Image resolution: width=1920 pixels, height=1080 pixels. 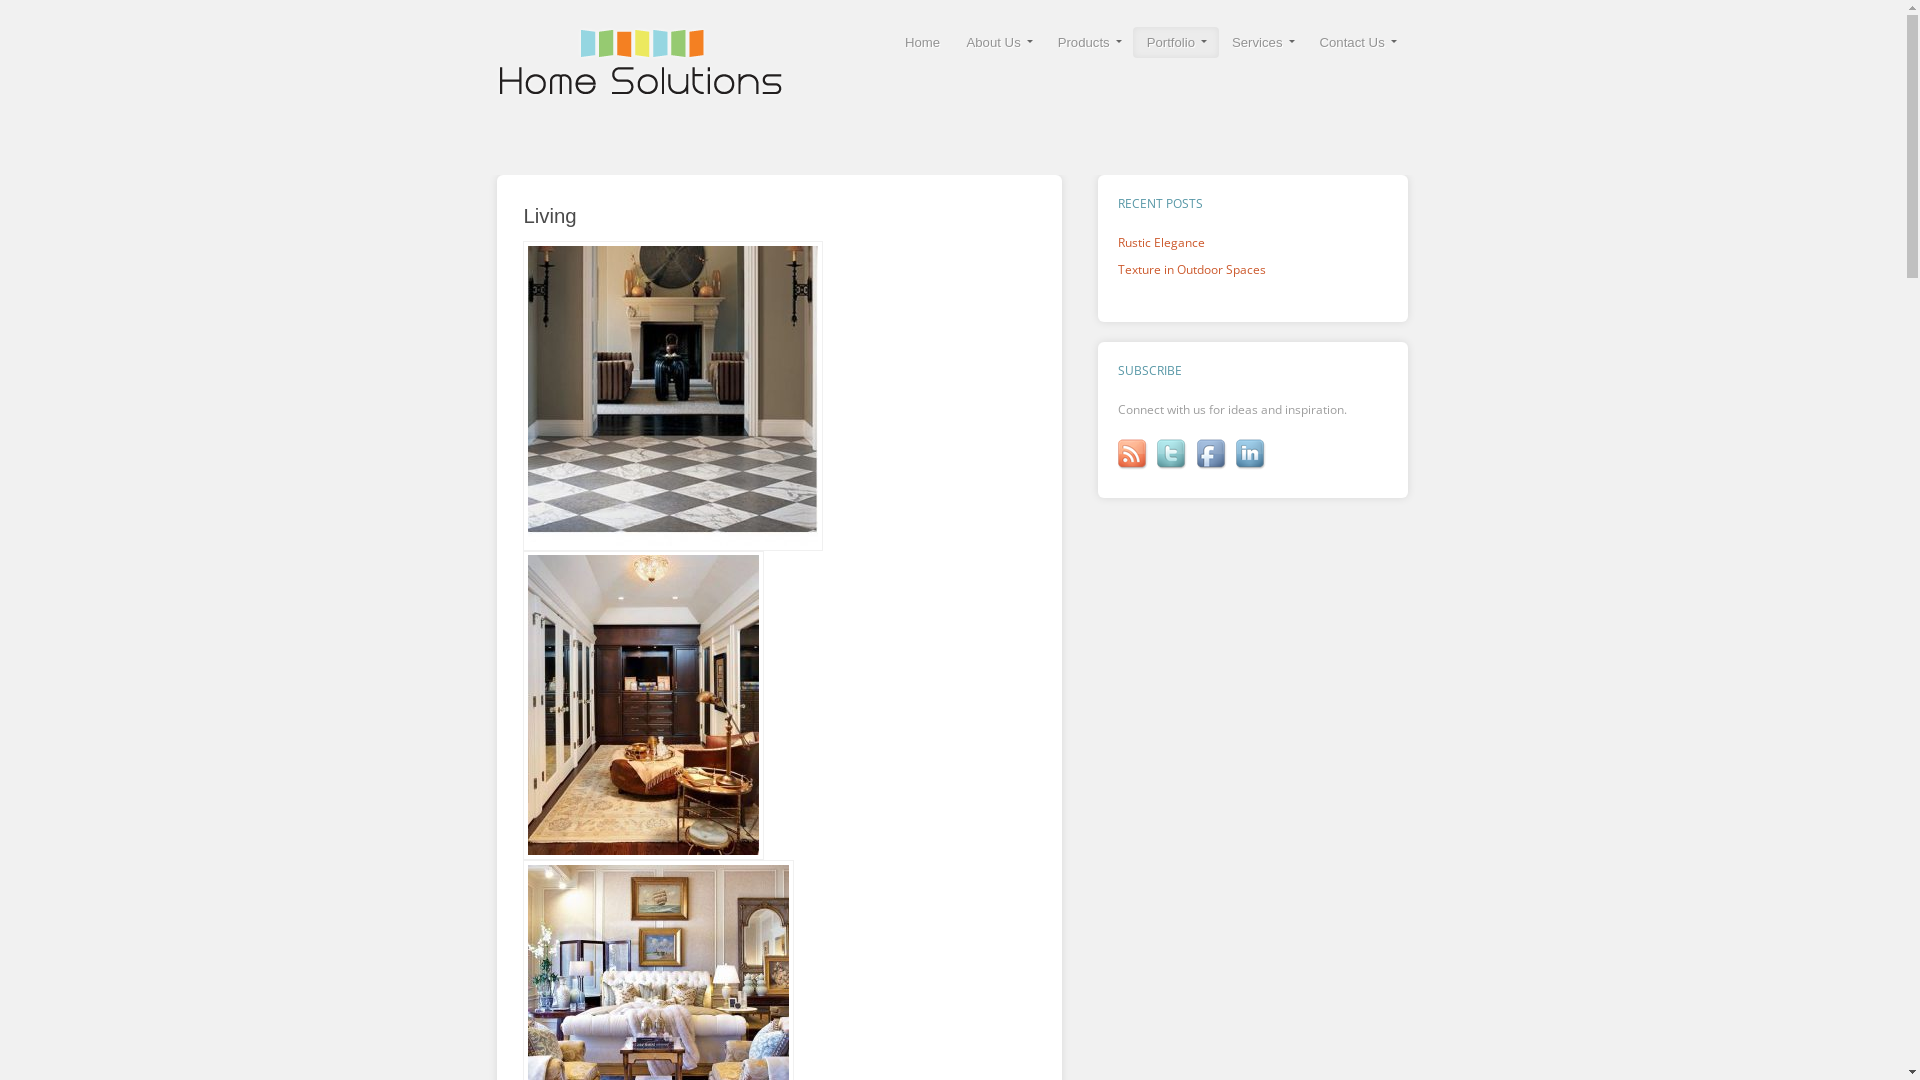 What do you see at coordinates (640, 88) in the screenshot?
I see `Design, Product Showroom, Sales and Installations` at bounding box center [640, 88].